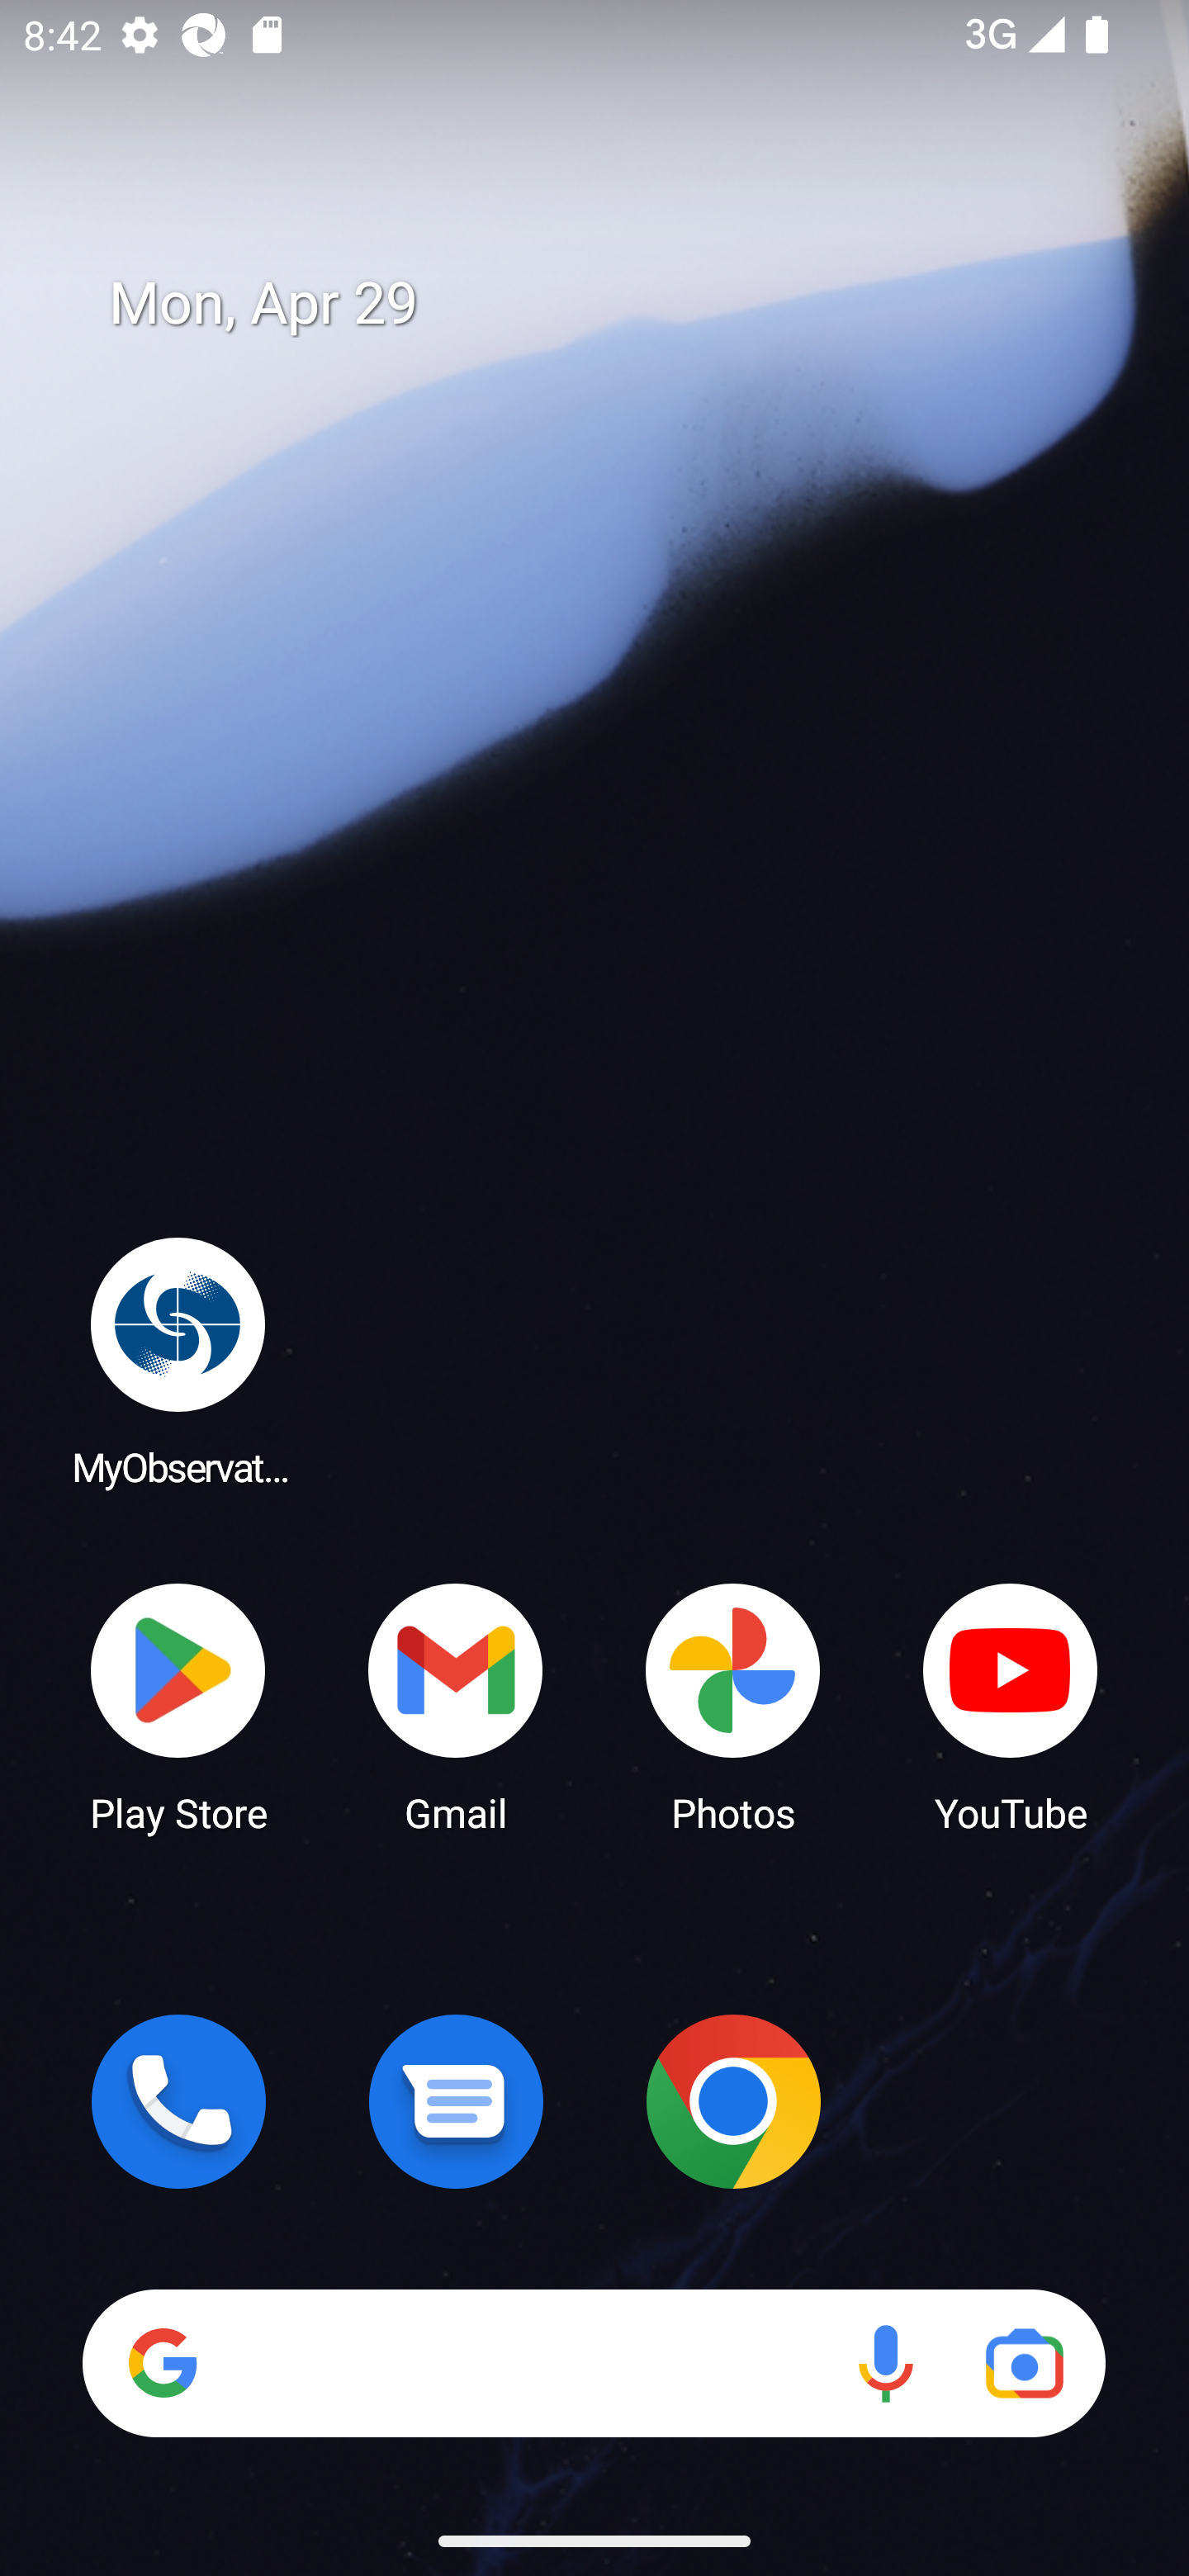 The width and height of the screenshot is (1189, 2576). What do you see at coordinates (618, 304) in the screenshot?
I see `Mon, Apr 29` at bounding box center [618, 304].